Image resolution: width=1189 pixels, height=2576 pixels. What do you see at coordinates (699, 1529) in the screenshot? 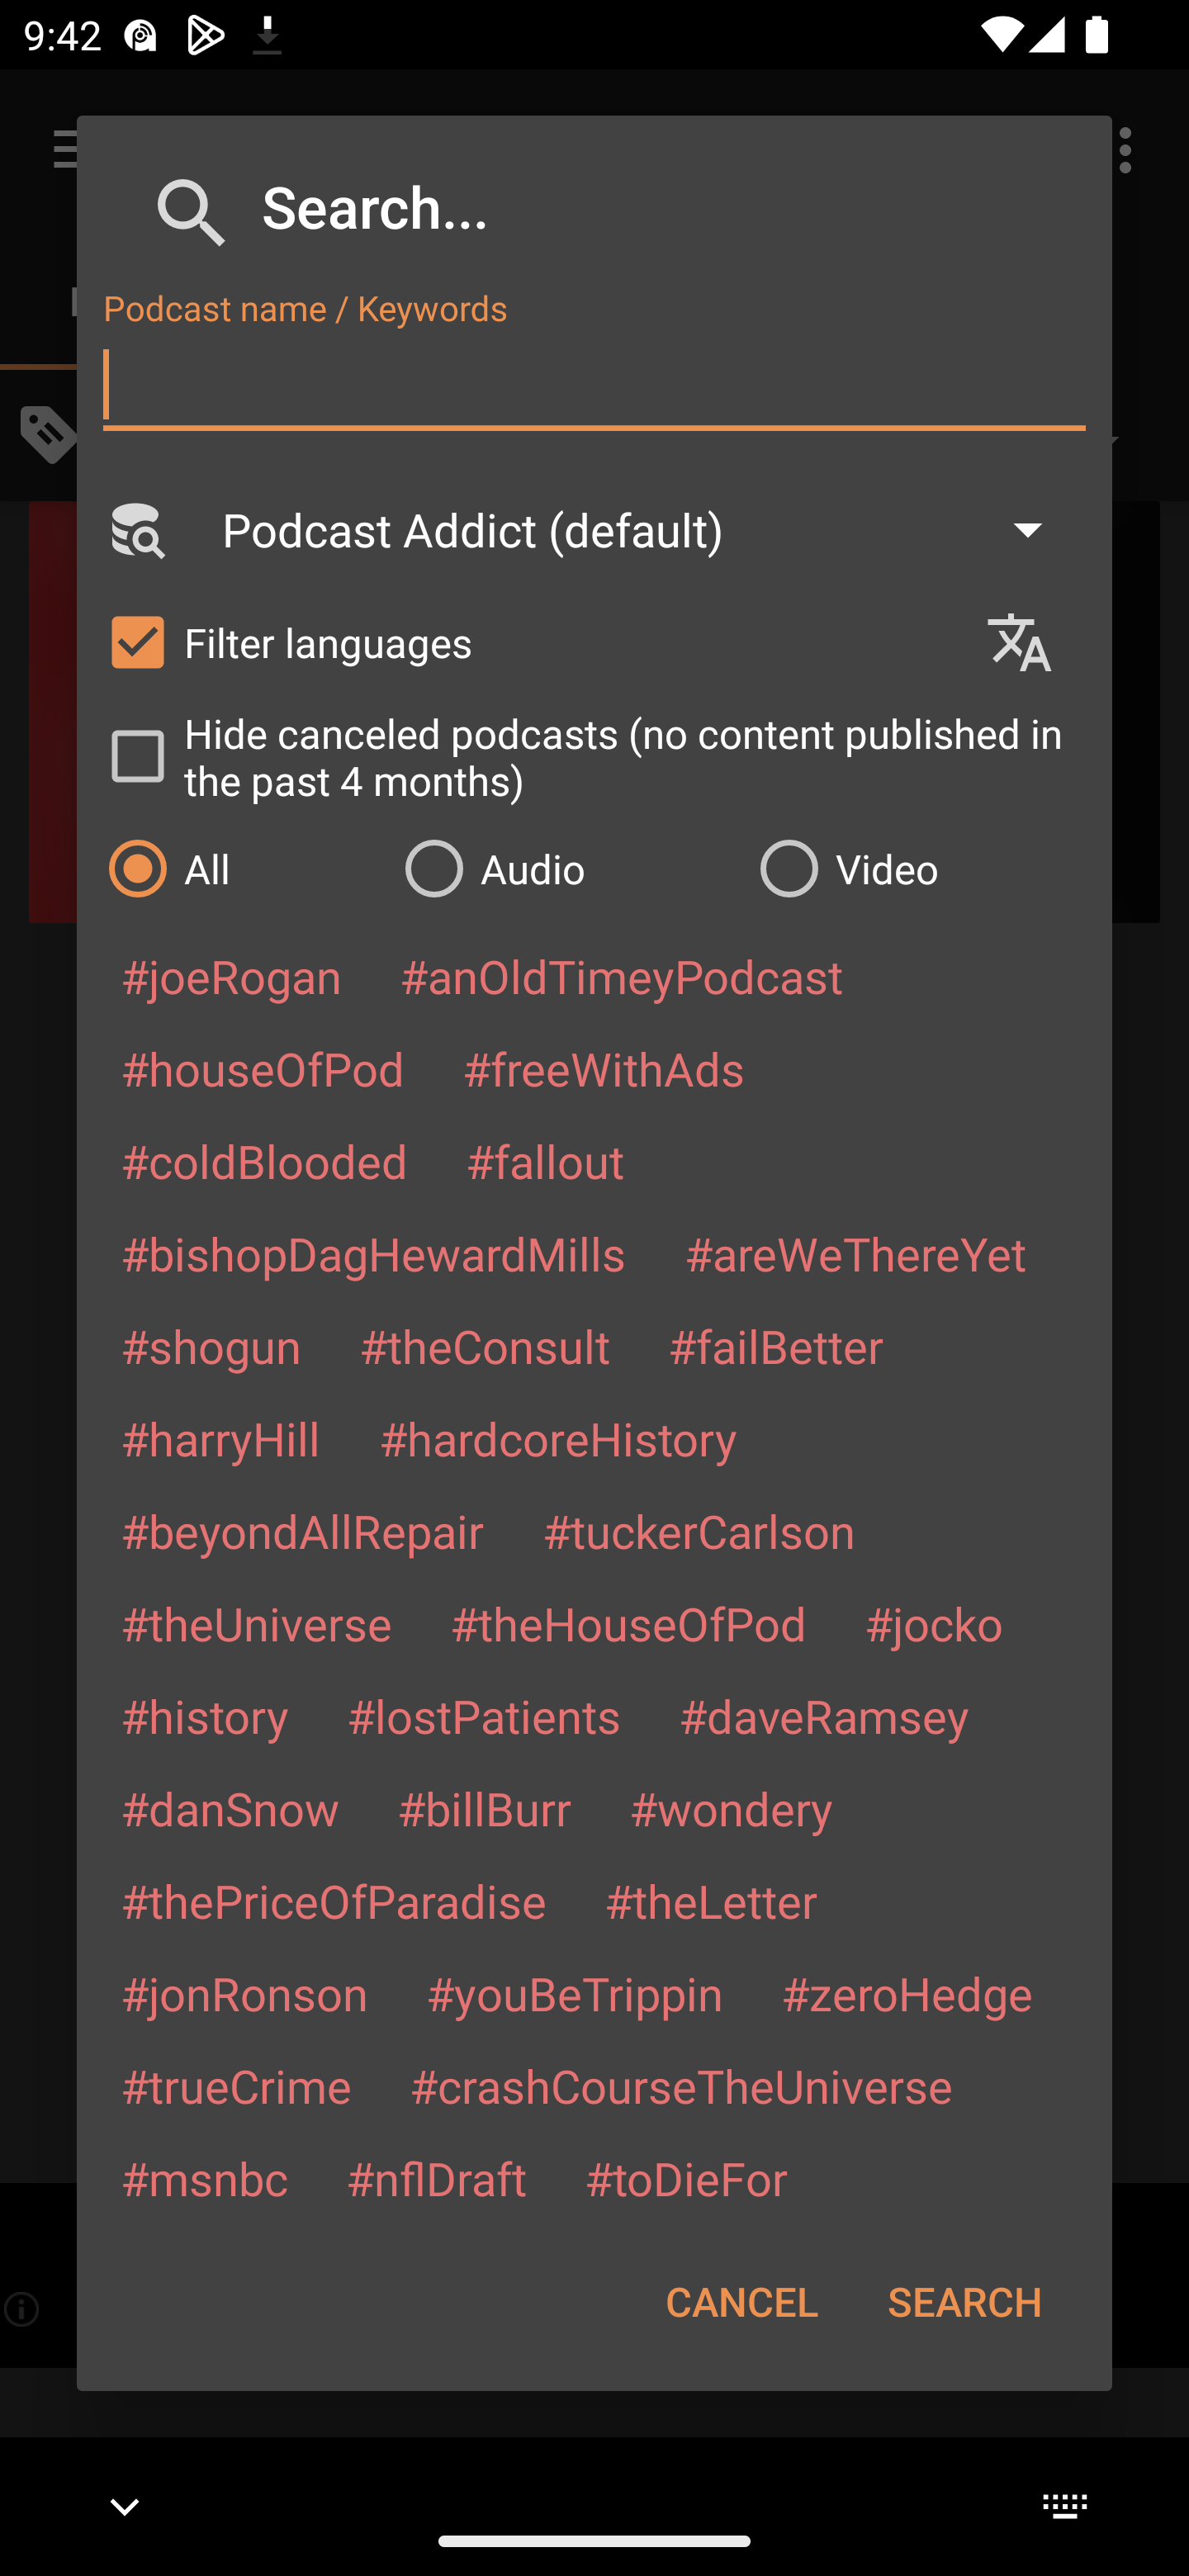
I see `#tuckerCarlson` at bounding box center [699, 1529].